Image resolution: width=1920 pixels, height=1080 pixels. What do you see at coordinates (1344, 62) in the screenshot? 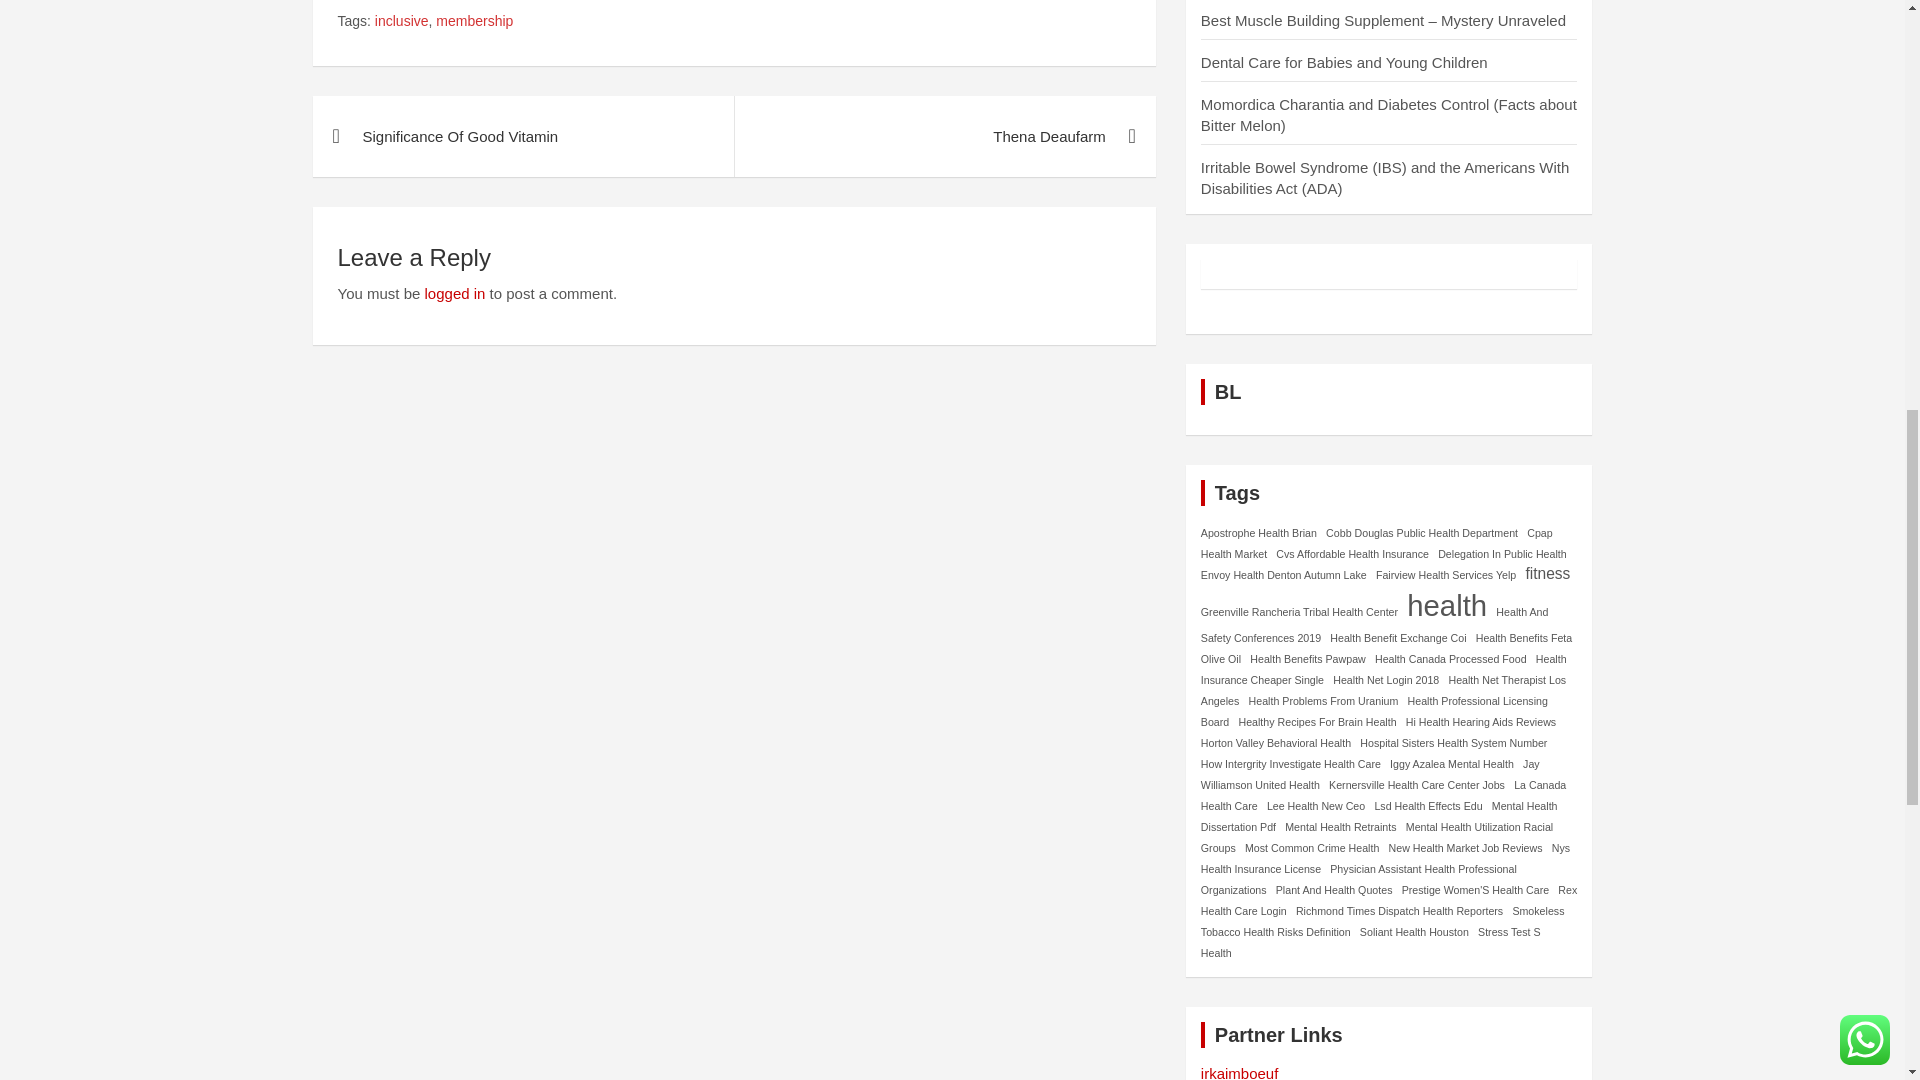
I see `Dental Care for Babies and Young Children` at bounding box center [1344, 62].